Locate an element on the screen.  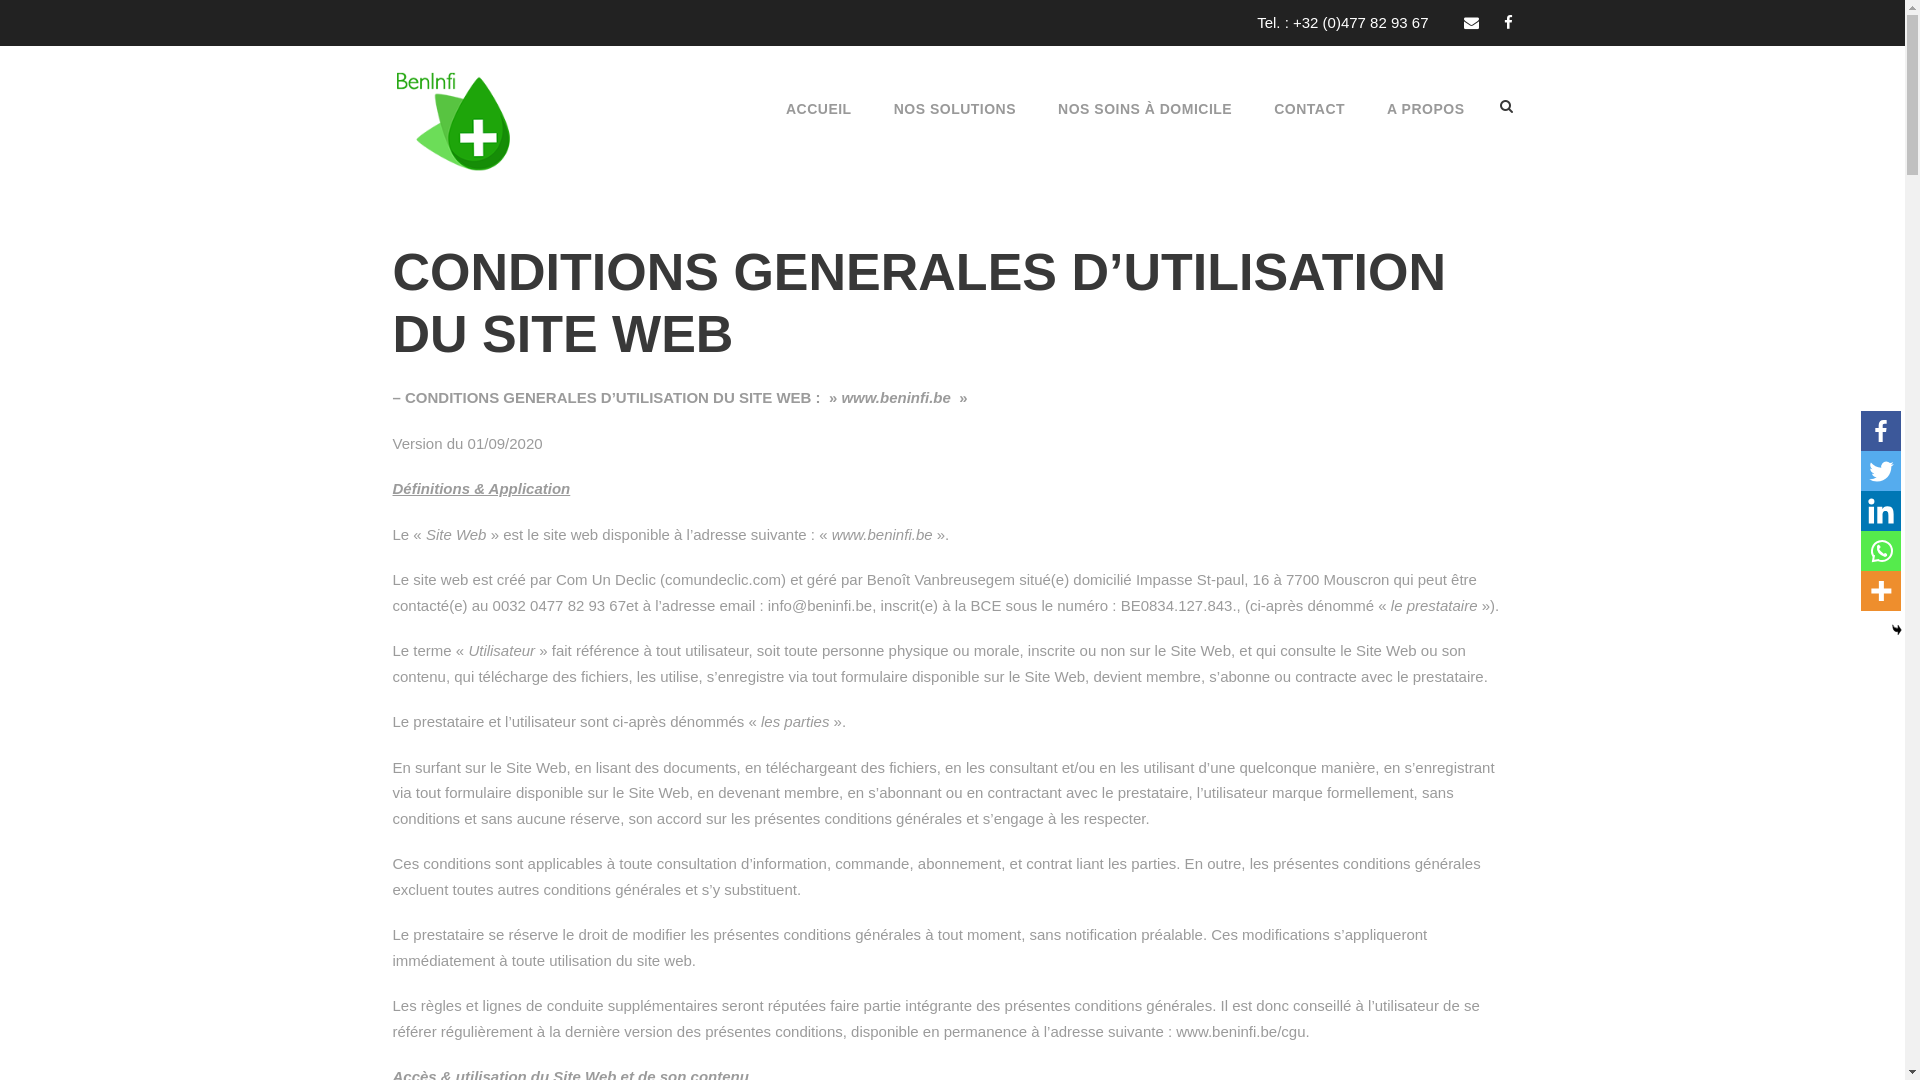
More is located at coordinates (1881, 591).